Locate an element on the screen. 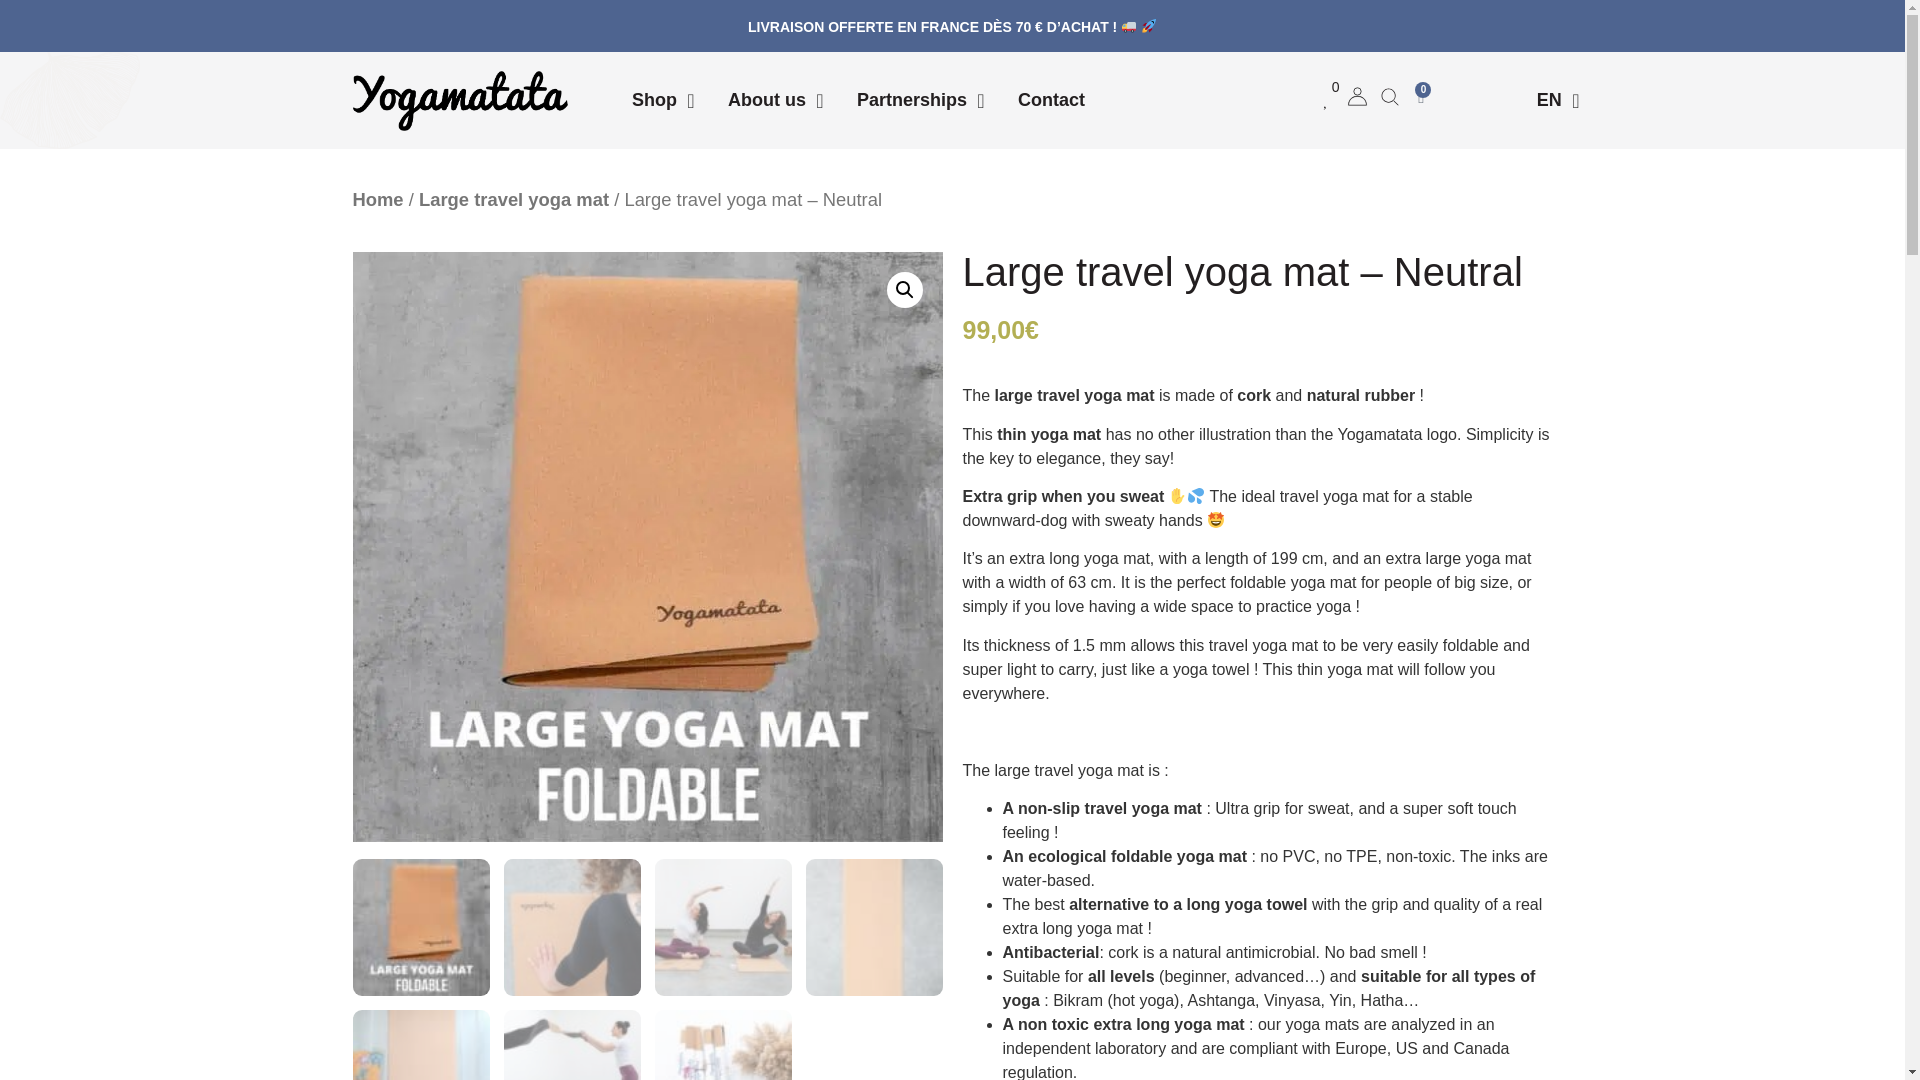  0 is located at coordinates (1420, 96).